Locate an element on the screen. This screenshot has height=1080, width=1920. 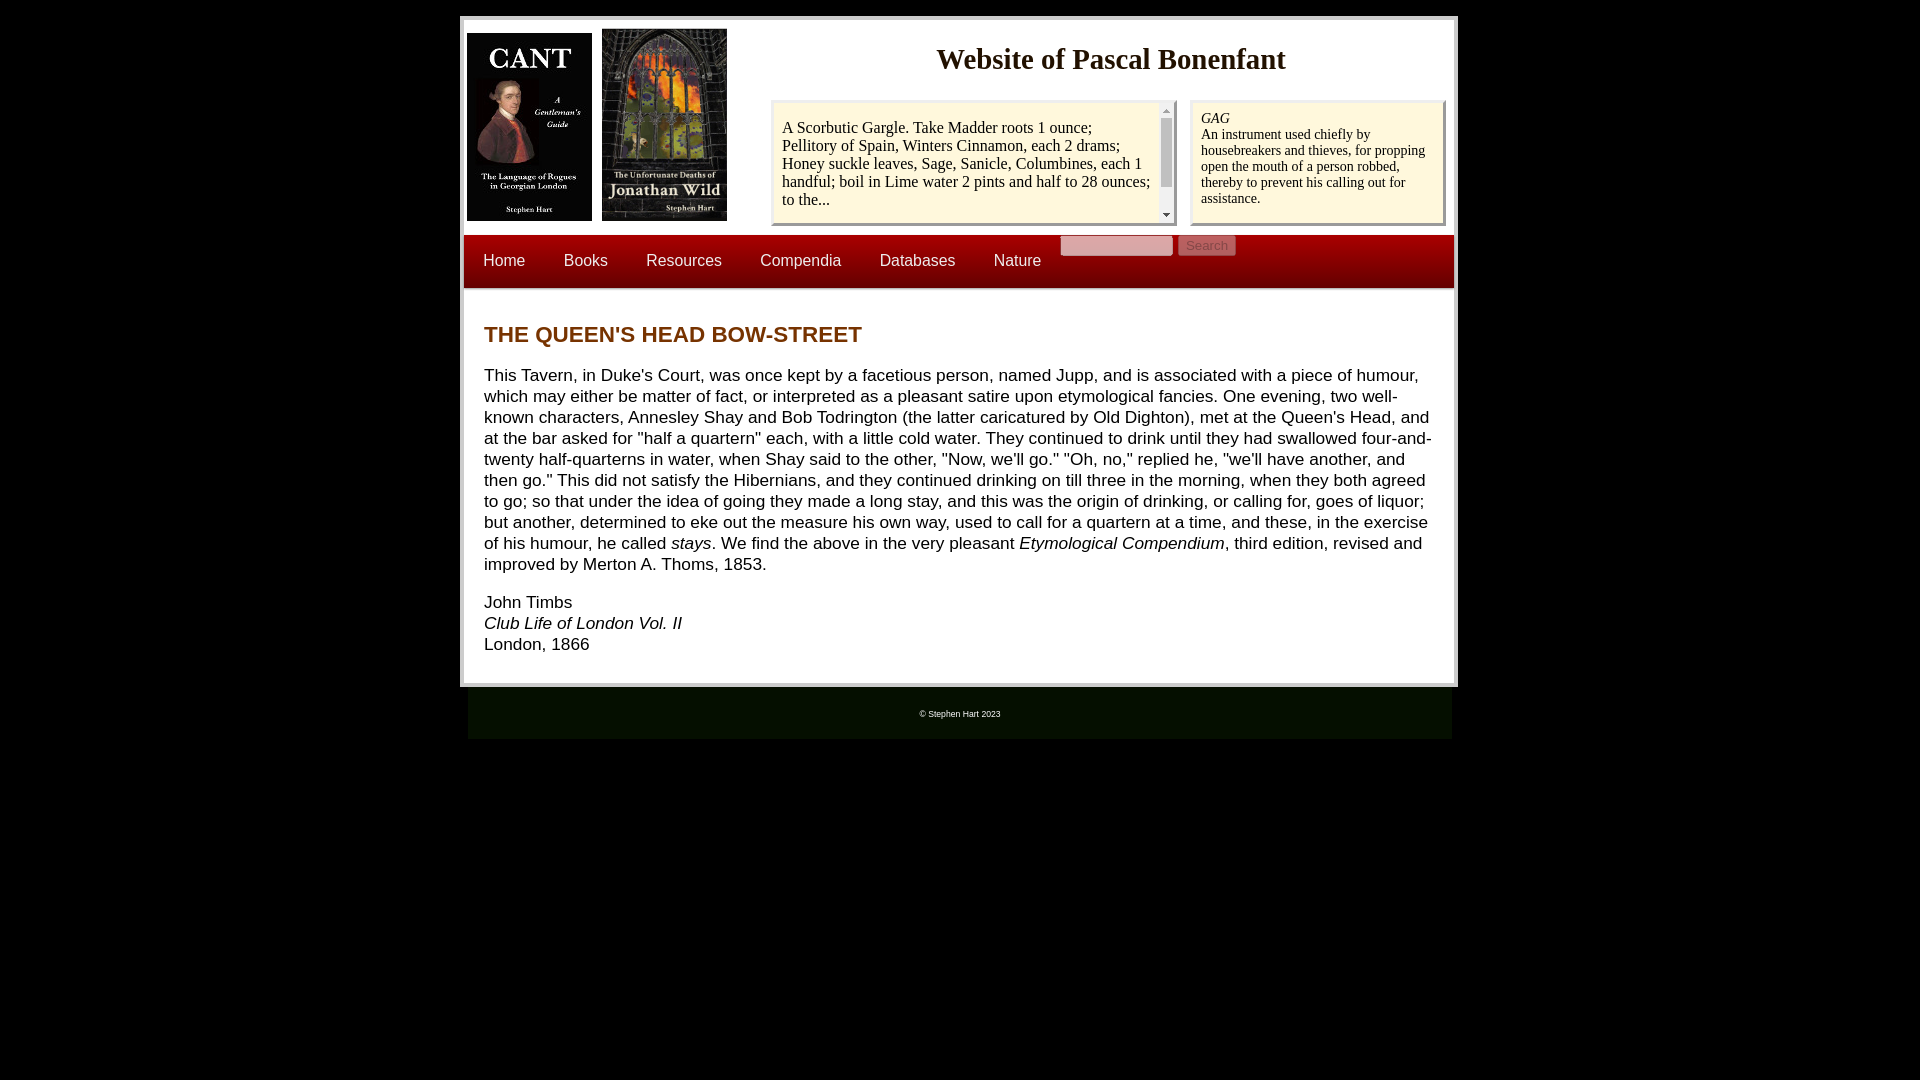
Databases is located at coordinates (916, 262).